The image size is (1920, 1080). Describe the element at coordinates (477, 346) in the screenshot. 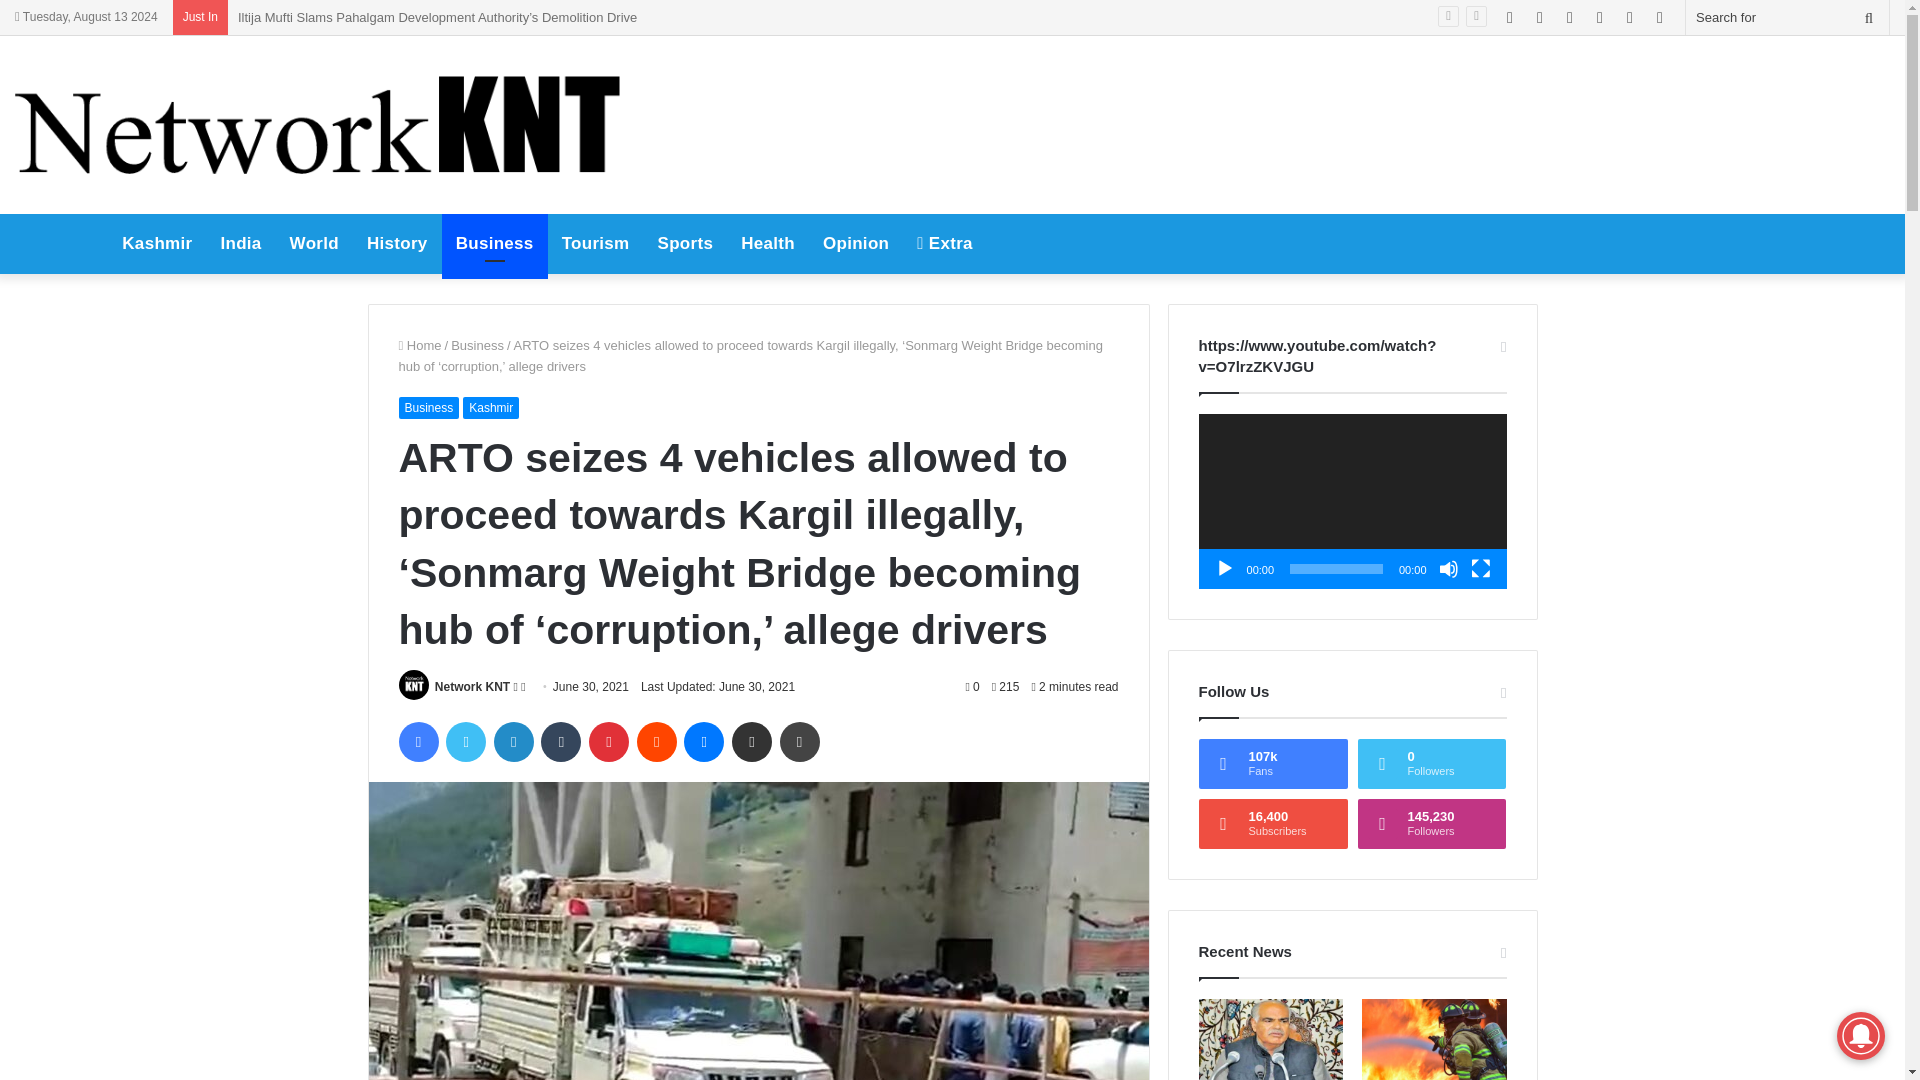

I see `Business` at that location.